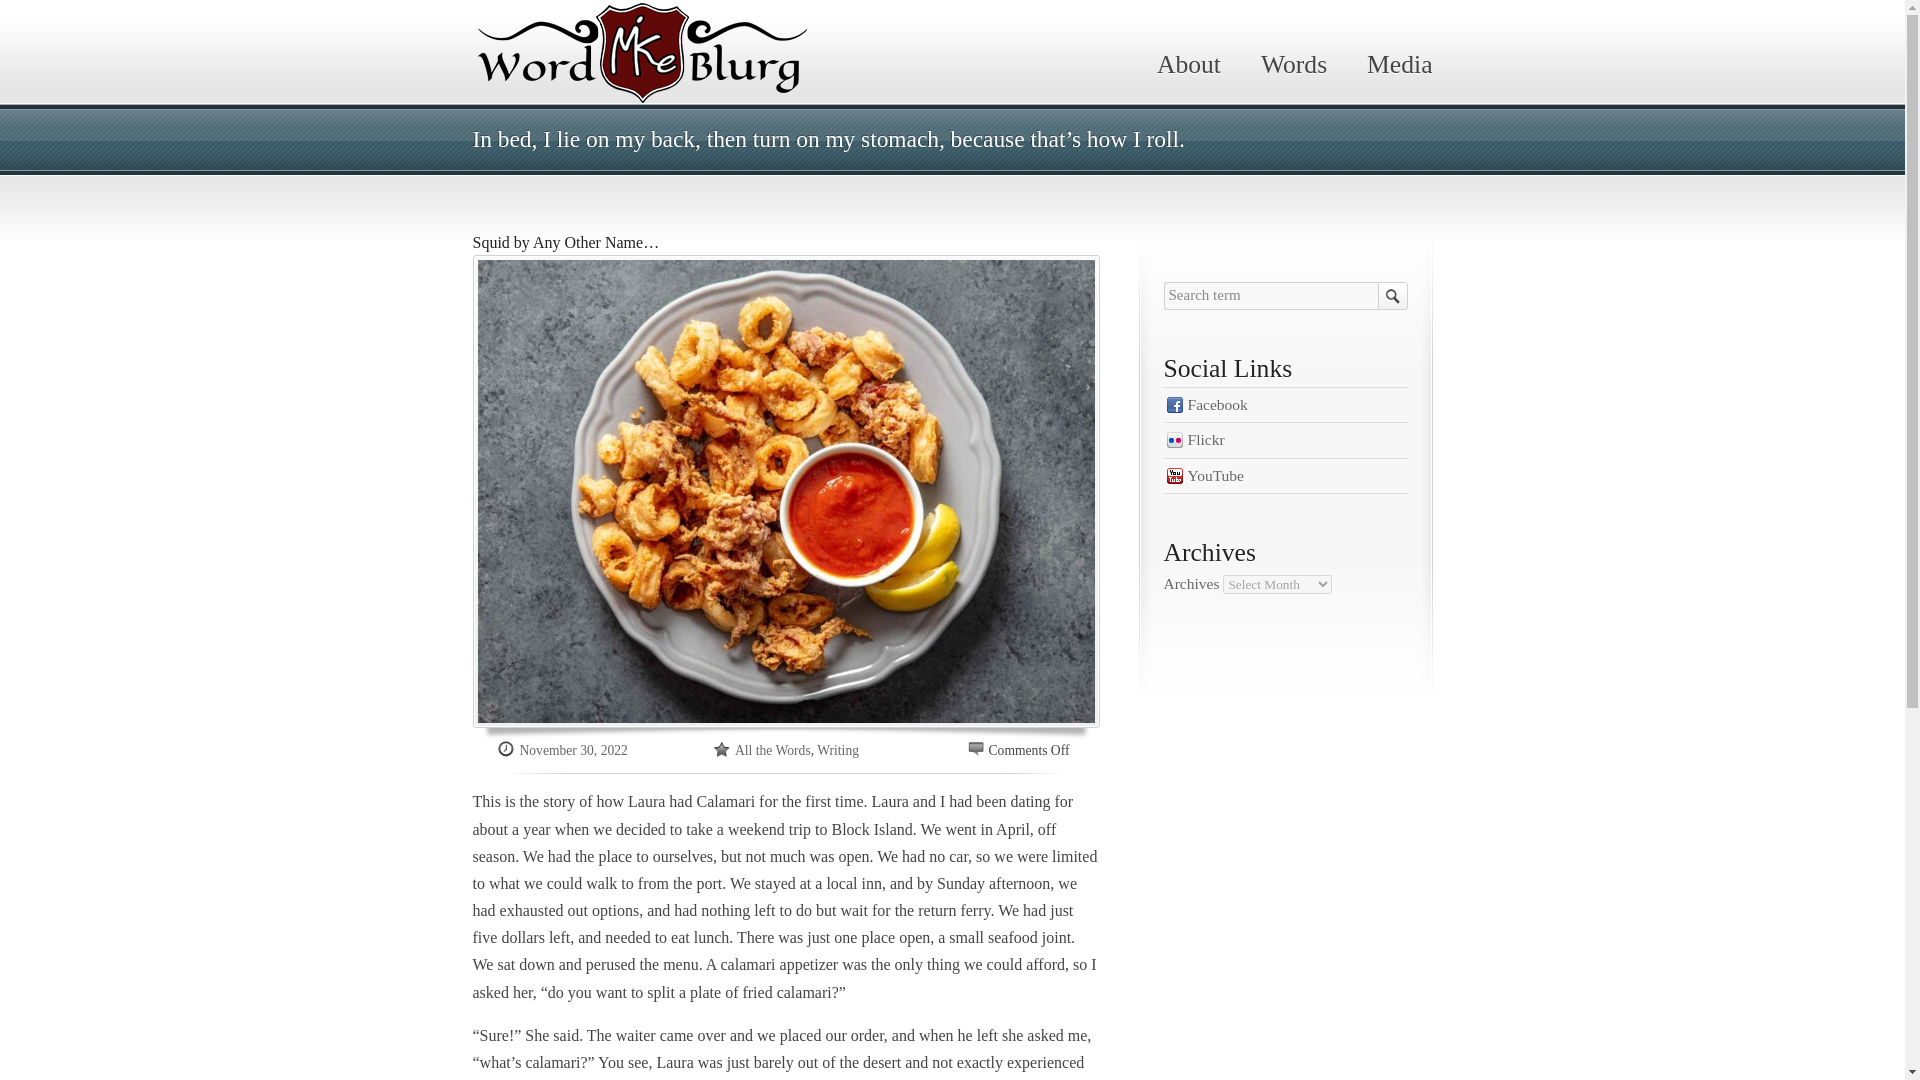 The height and width of the screenshot is (1080, 1920). Describe the element at coordinates (838, 750) in the screenshot. I see `Writing` at that location.